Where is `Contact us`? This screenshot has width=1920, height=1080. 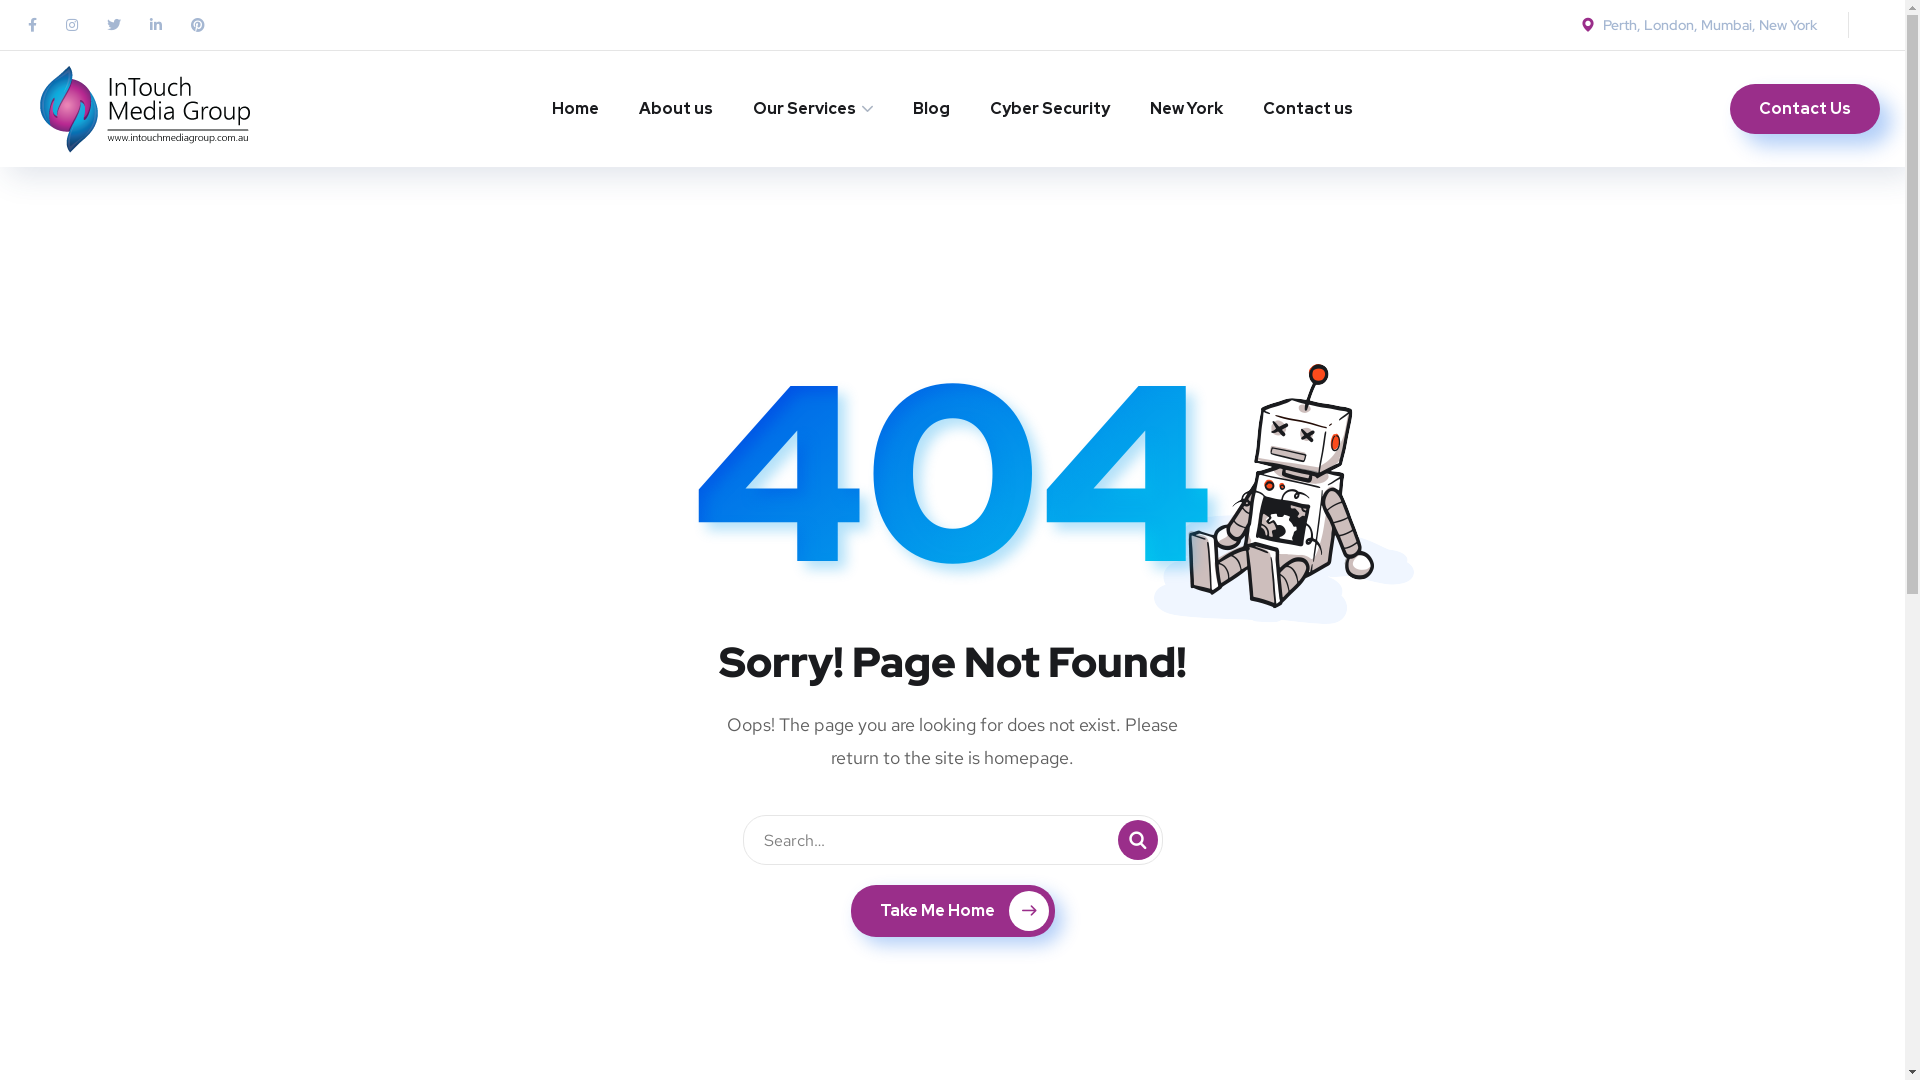
Contact us is located at coordinates (1308, 109).